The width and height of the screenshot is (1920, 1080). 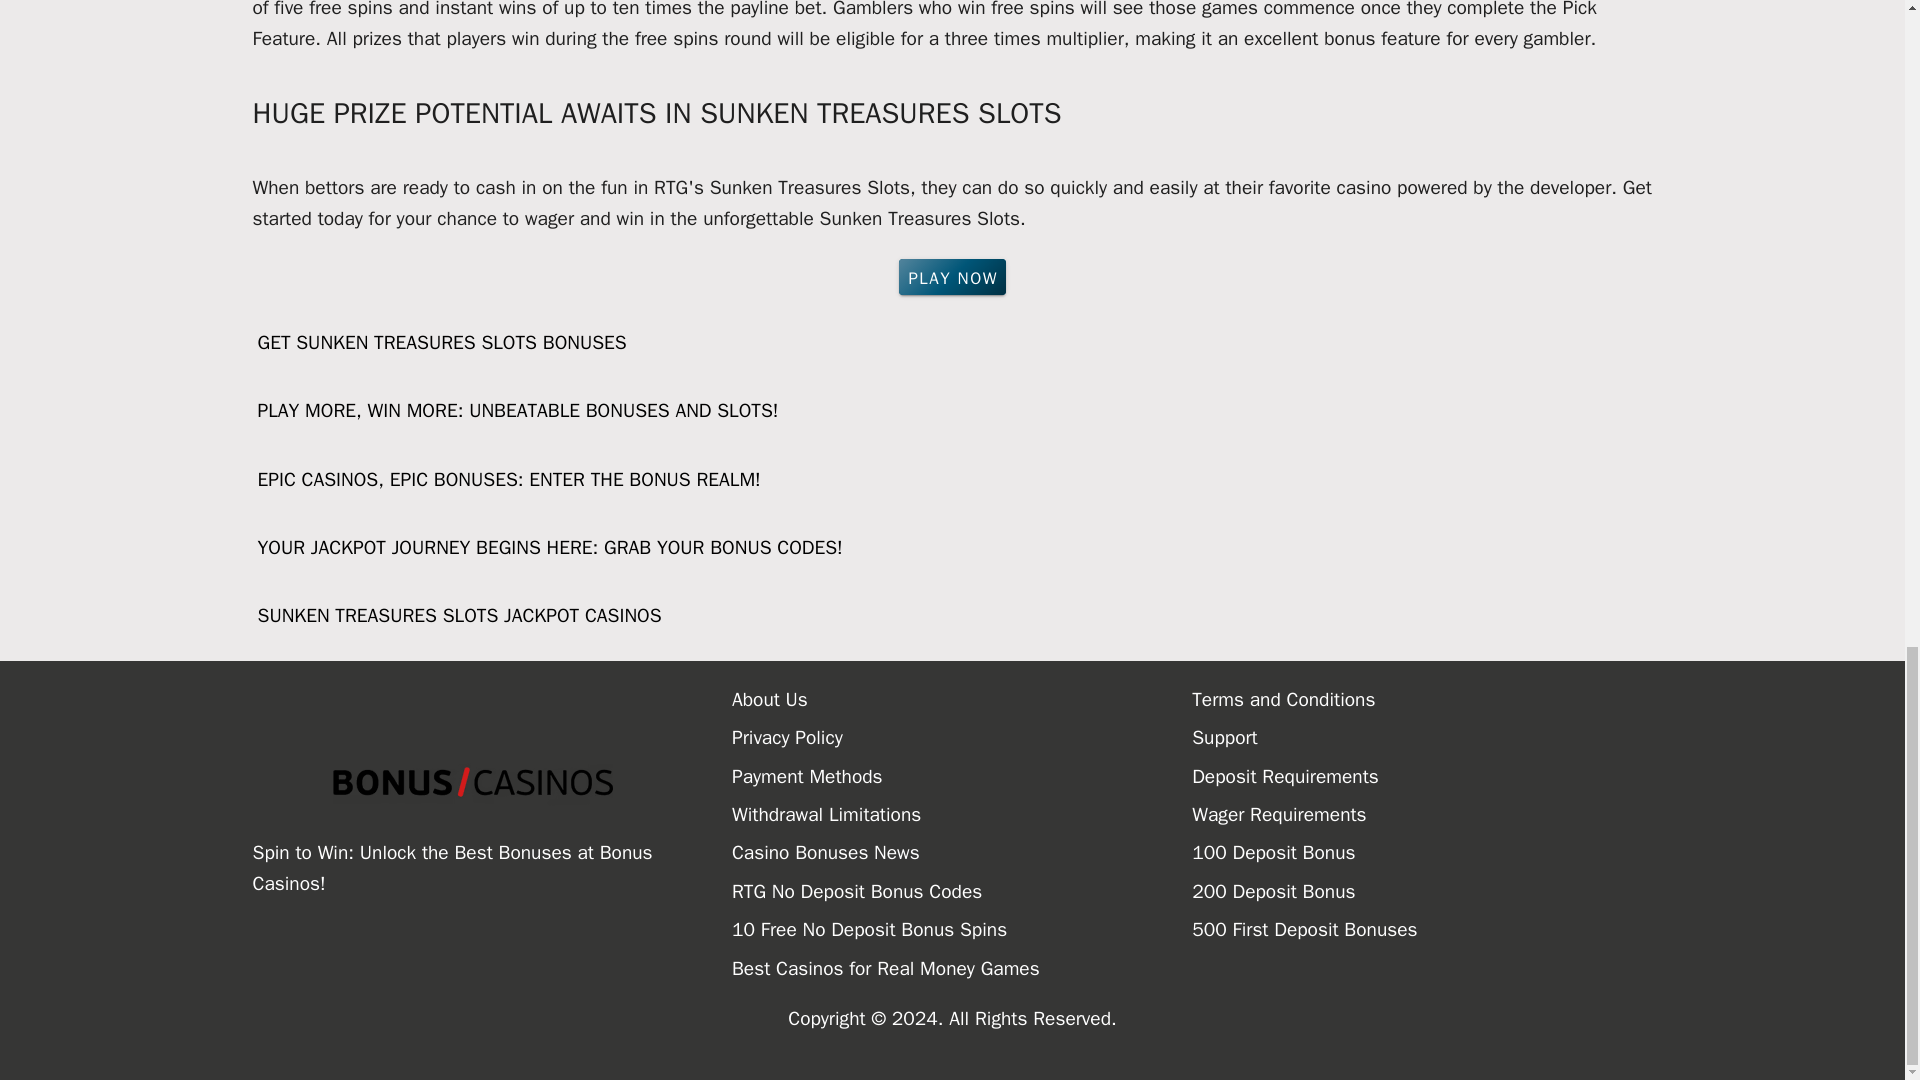 What do you see at coordinates (1422, 852) in the screenshot?
I see `100 Deposit Bonus` at bounding box center [1422, 852].